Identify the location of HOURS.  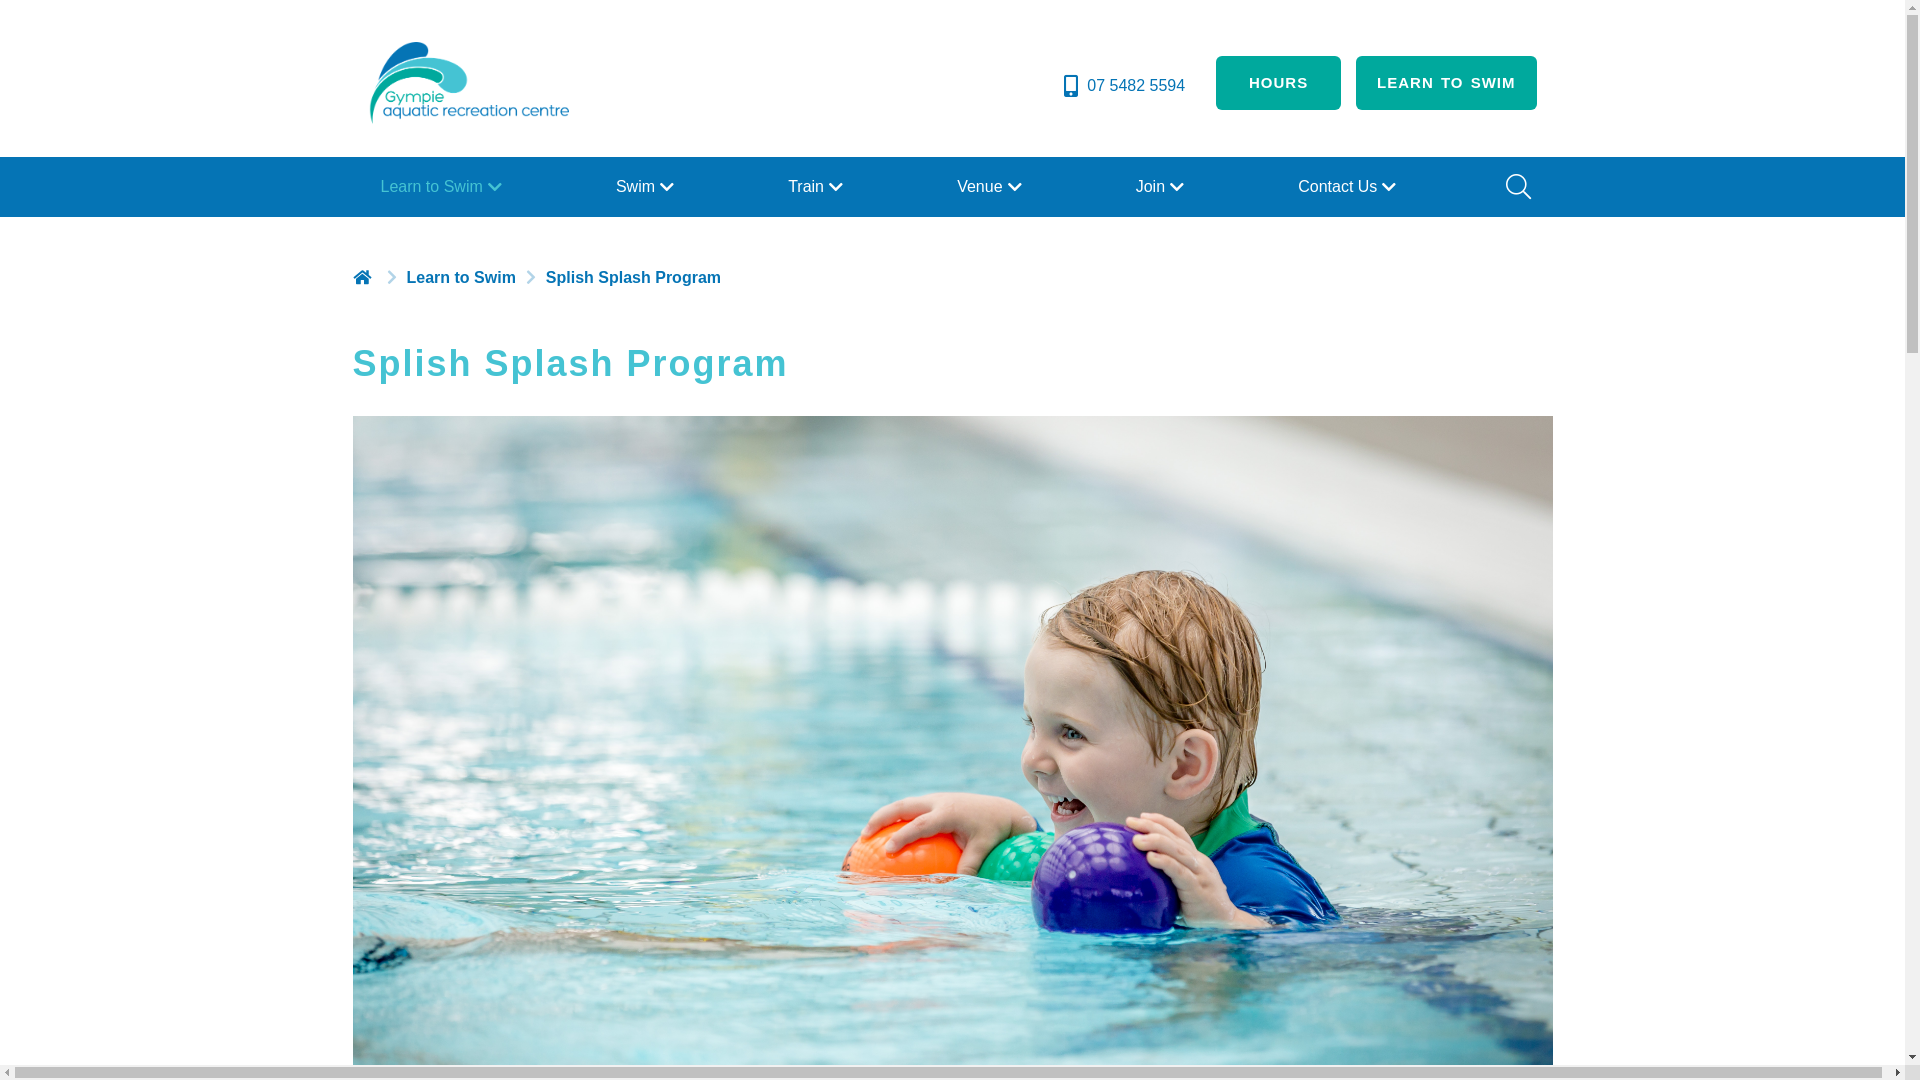
(1278, 83).